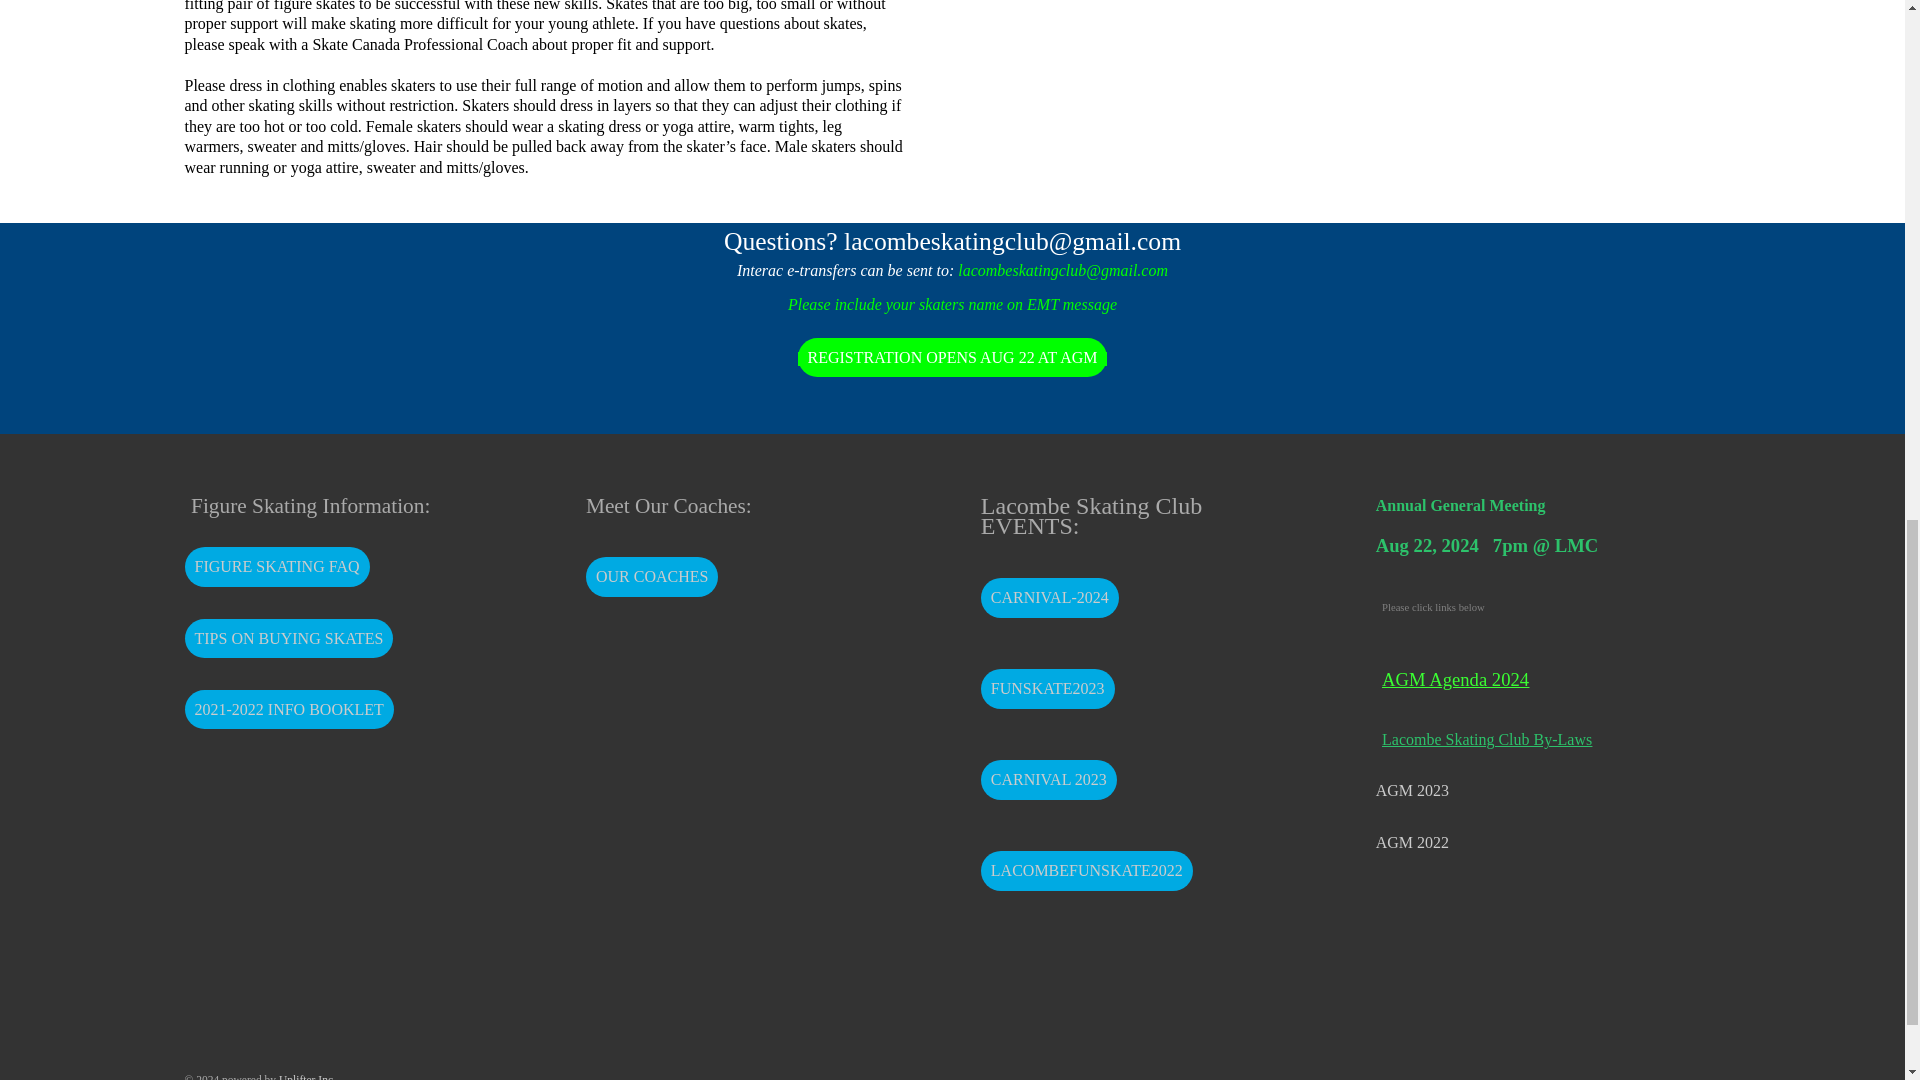 Image resolution: width=1920 pixels, height=1080 pixels. Describe the element at coordinates (1412, 790) in the screenshot. I see `AGM 2023` at that location.